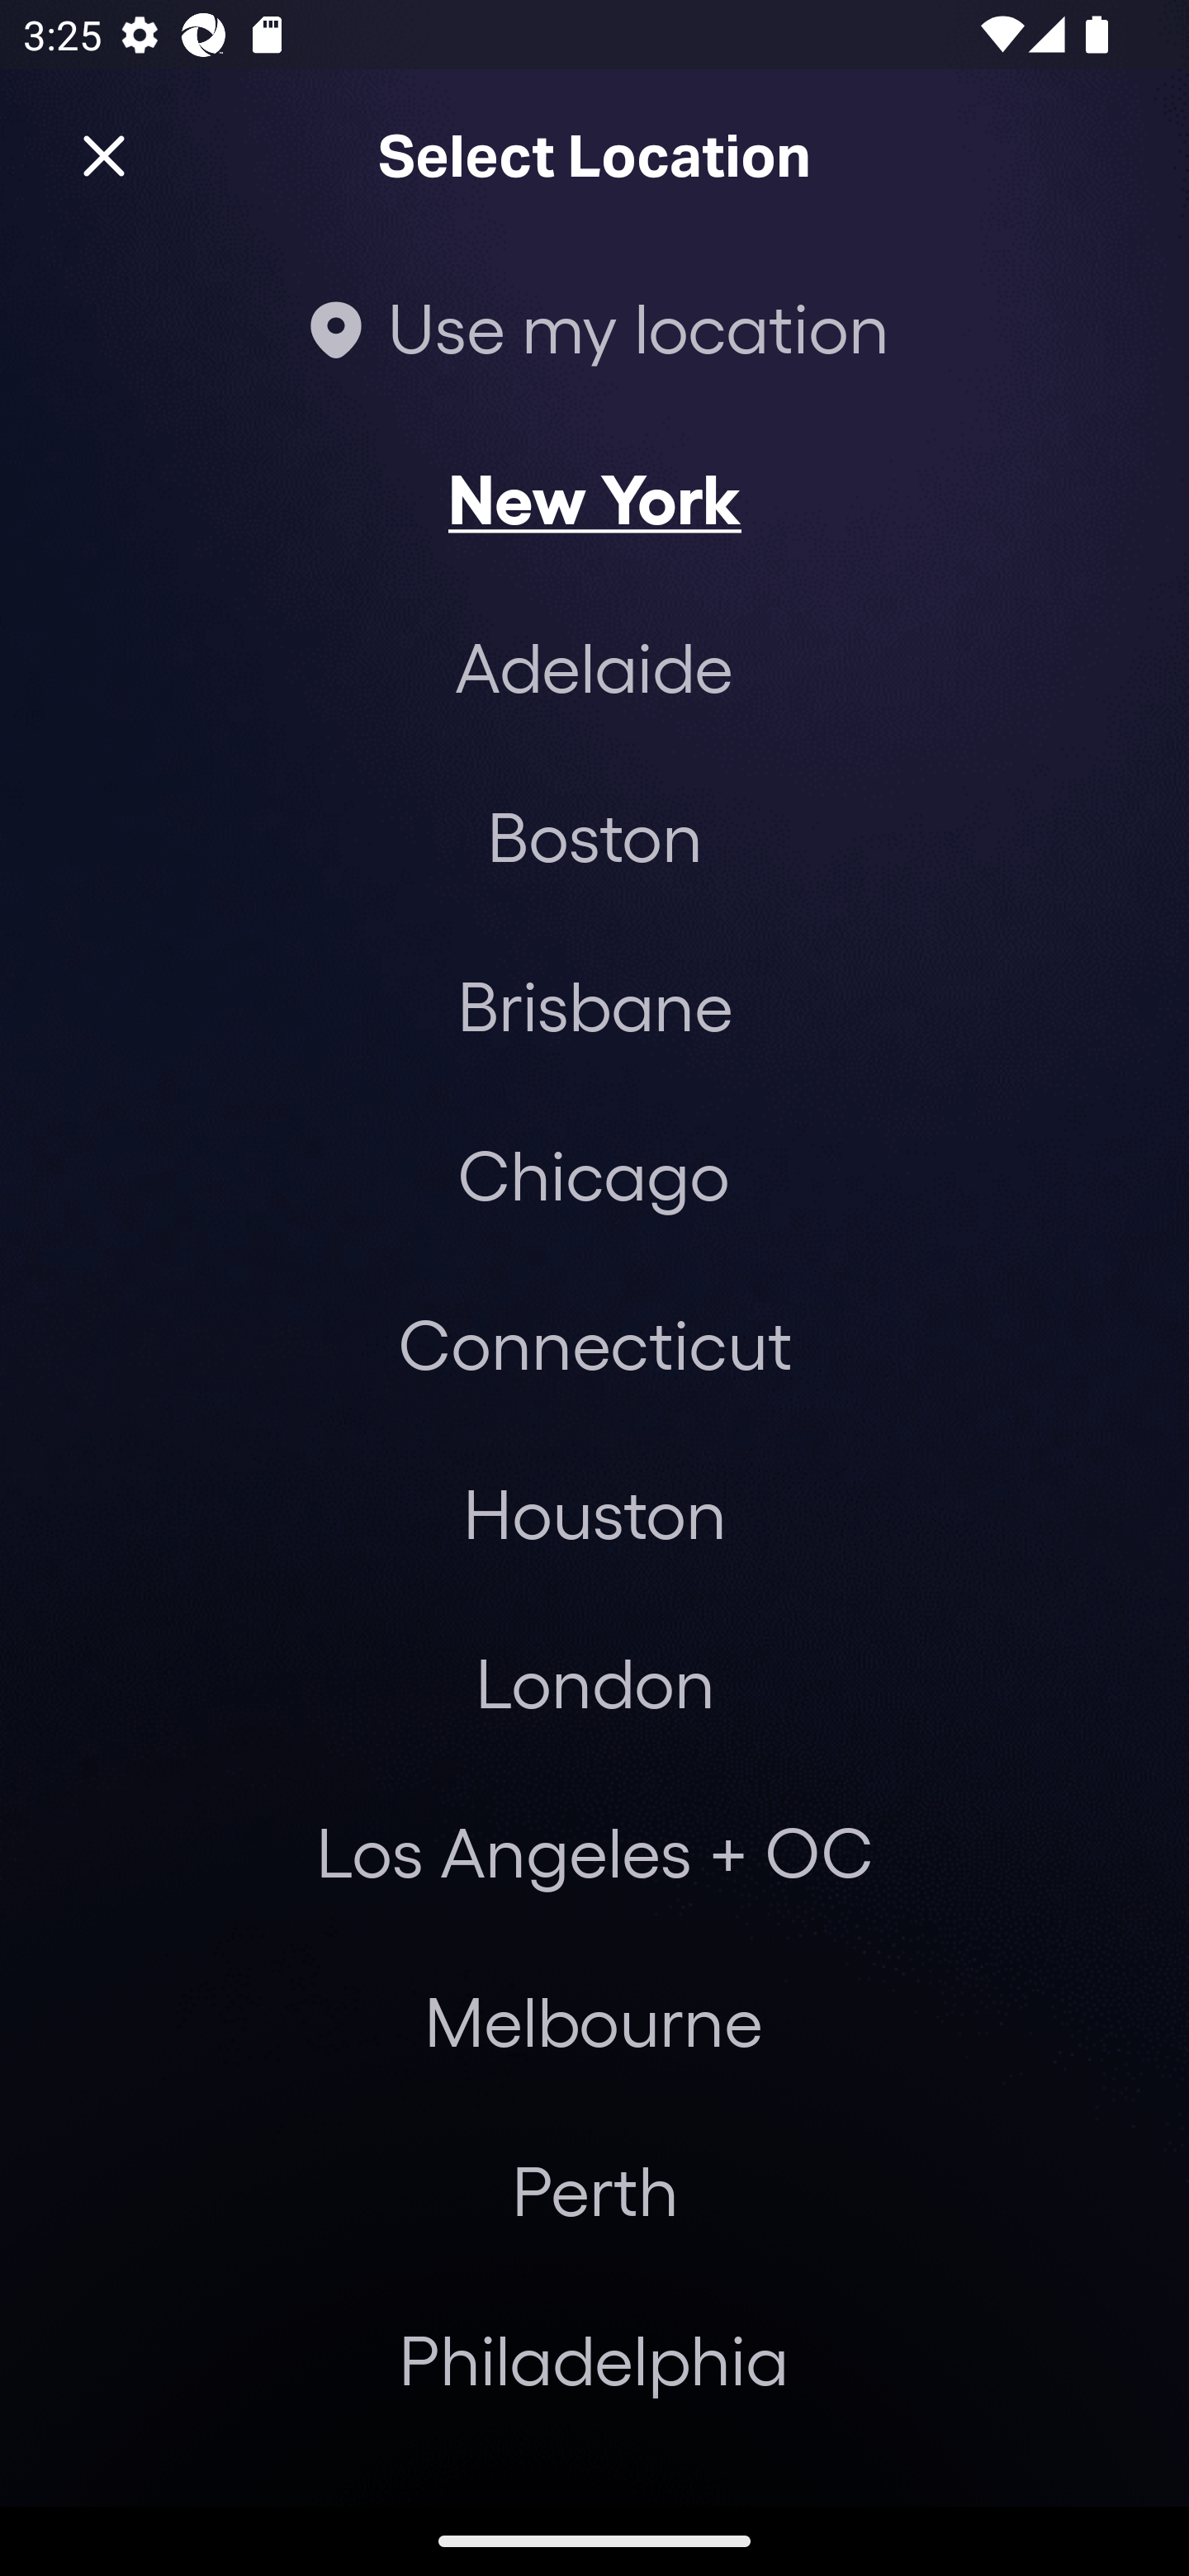 The image size is (1189, 2576). What do you see at coordinates (594, 1682) in the screenshot?
I see `London` at bounding box center [594, 1682].